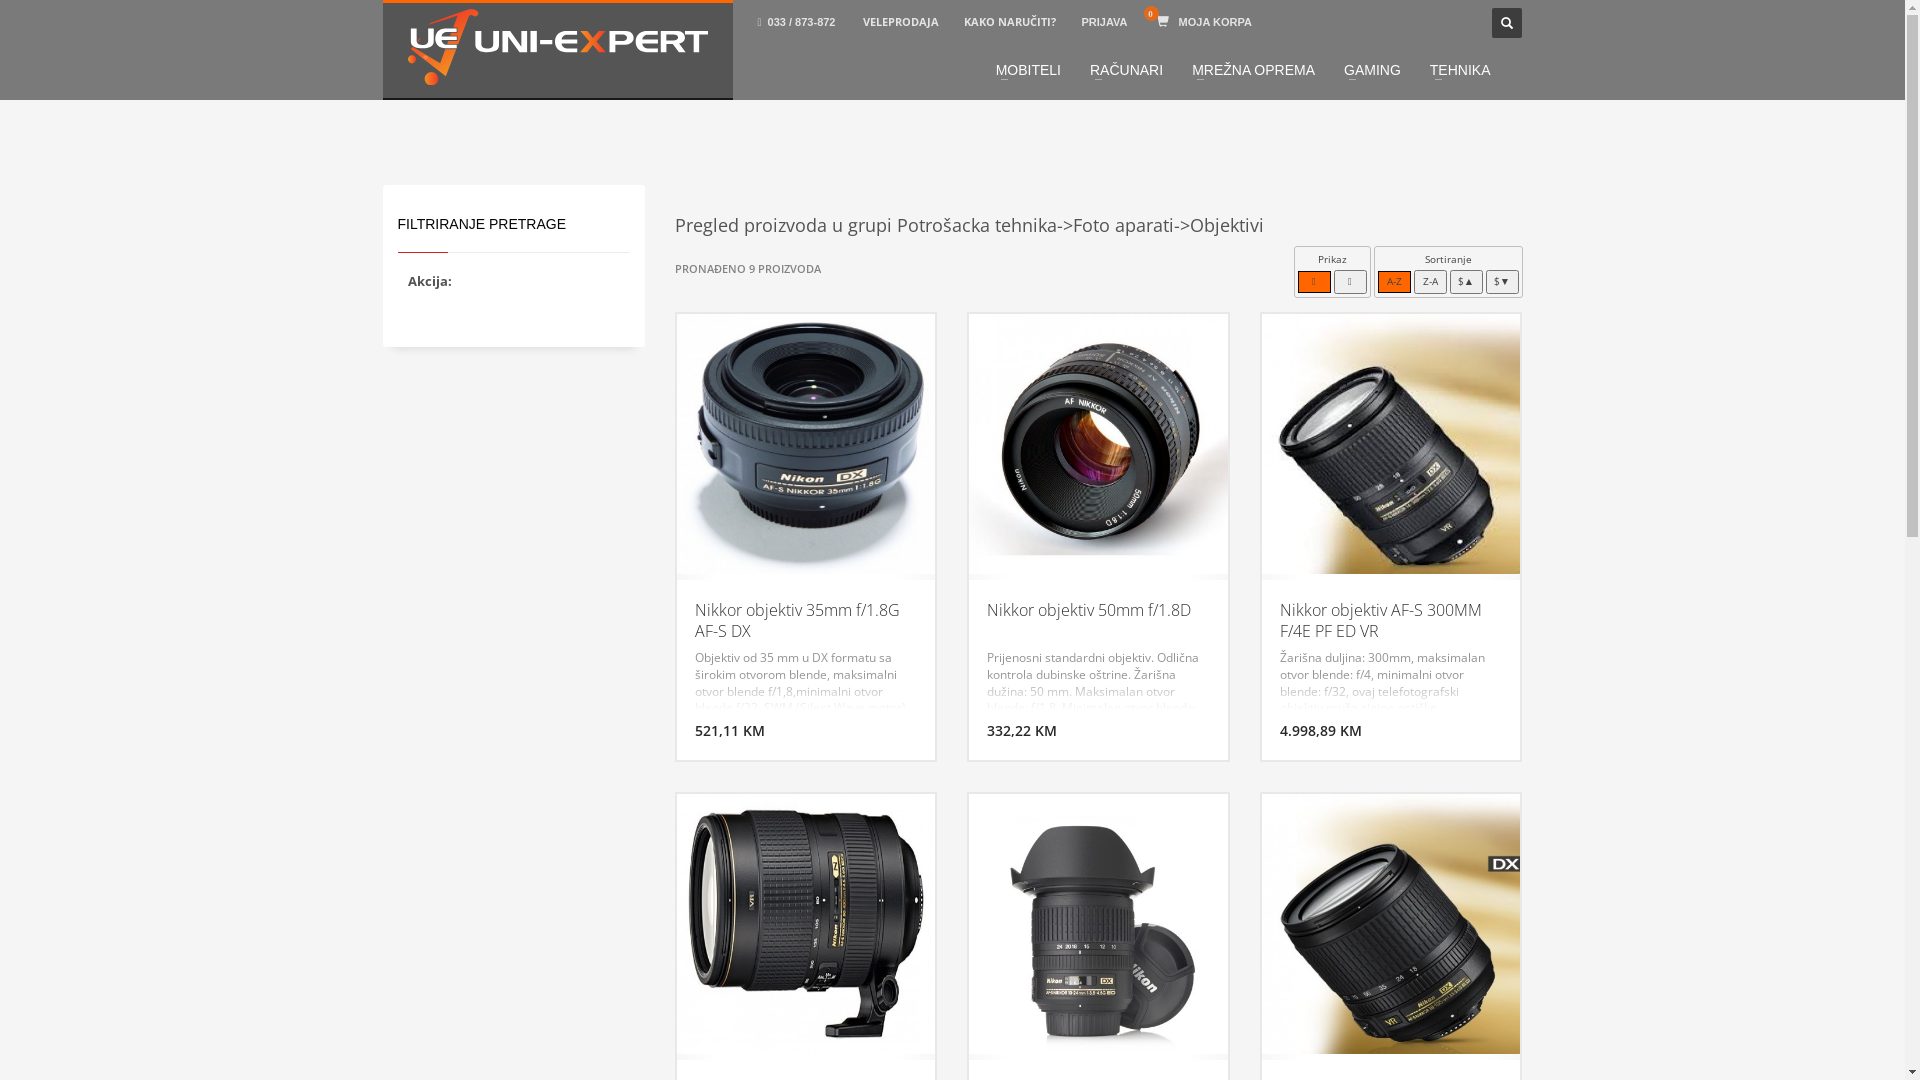  What do you see at coordinates (1098, 442) in the screenshot?
I see `Nikkor objektiv 50mm f/1.8D` at bounding box center [1098, 442].